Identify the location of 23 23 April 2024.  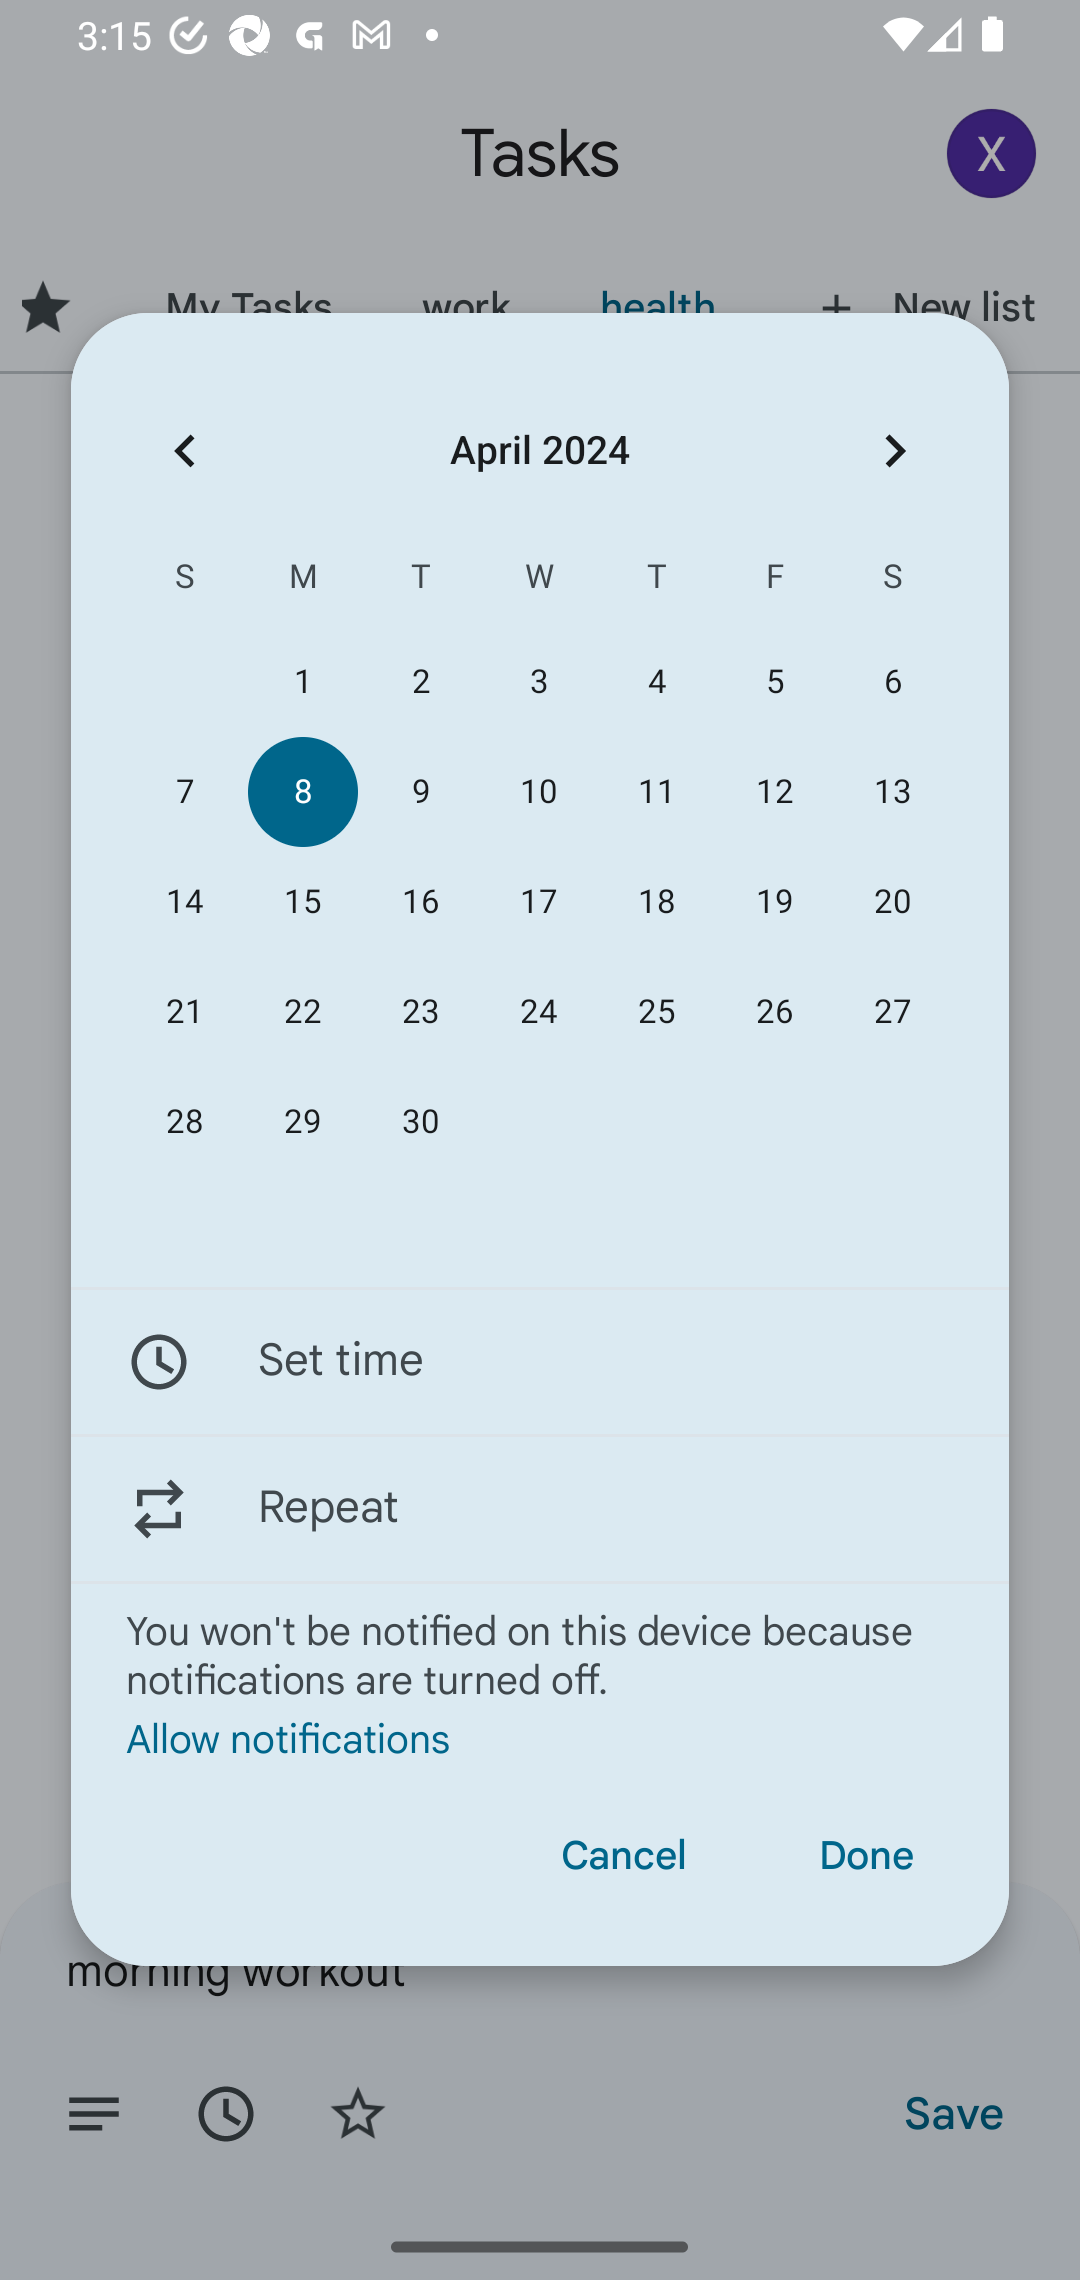
(420, 1012).